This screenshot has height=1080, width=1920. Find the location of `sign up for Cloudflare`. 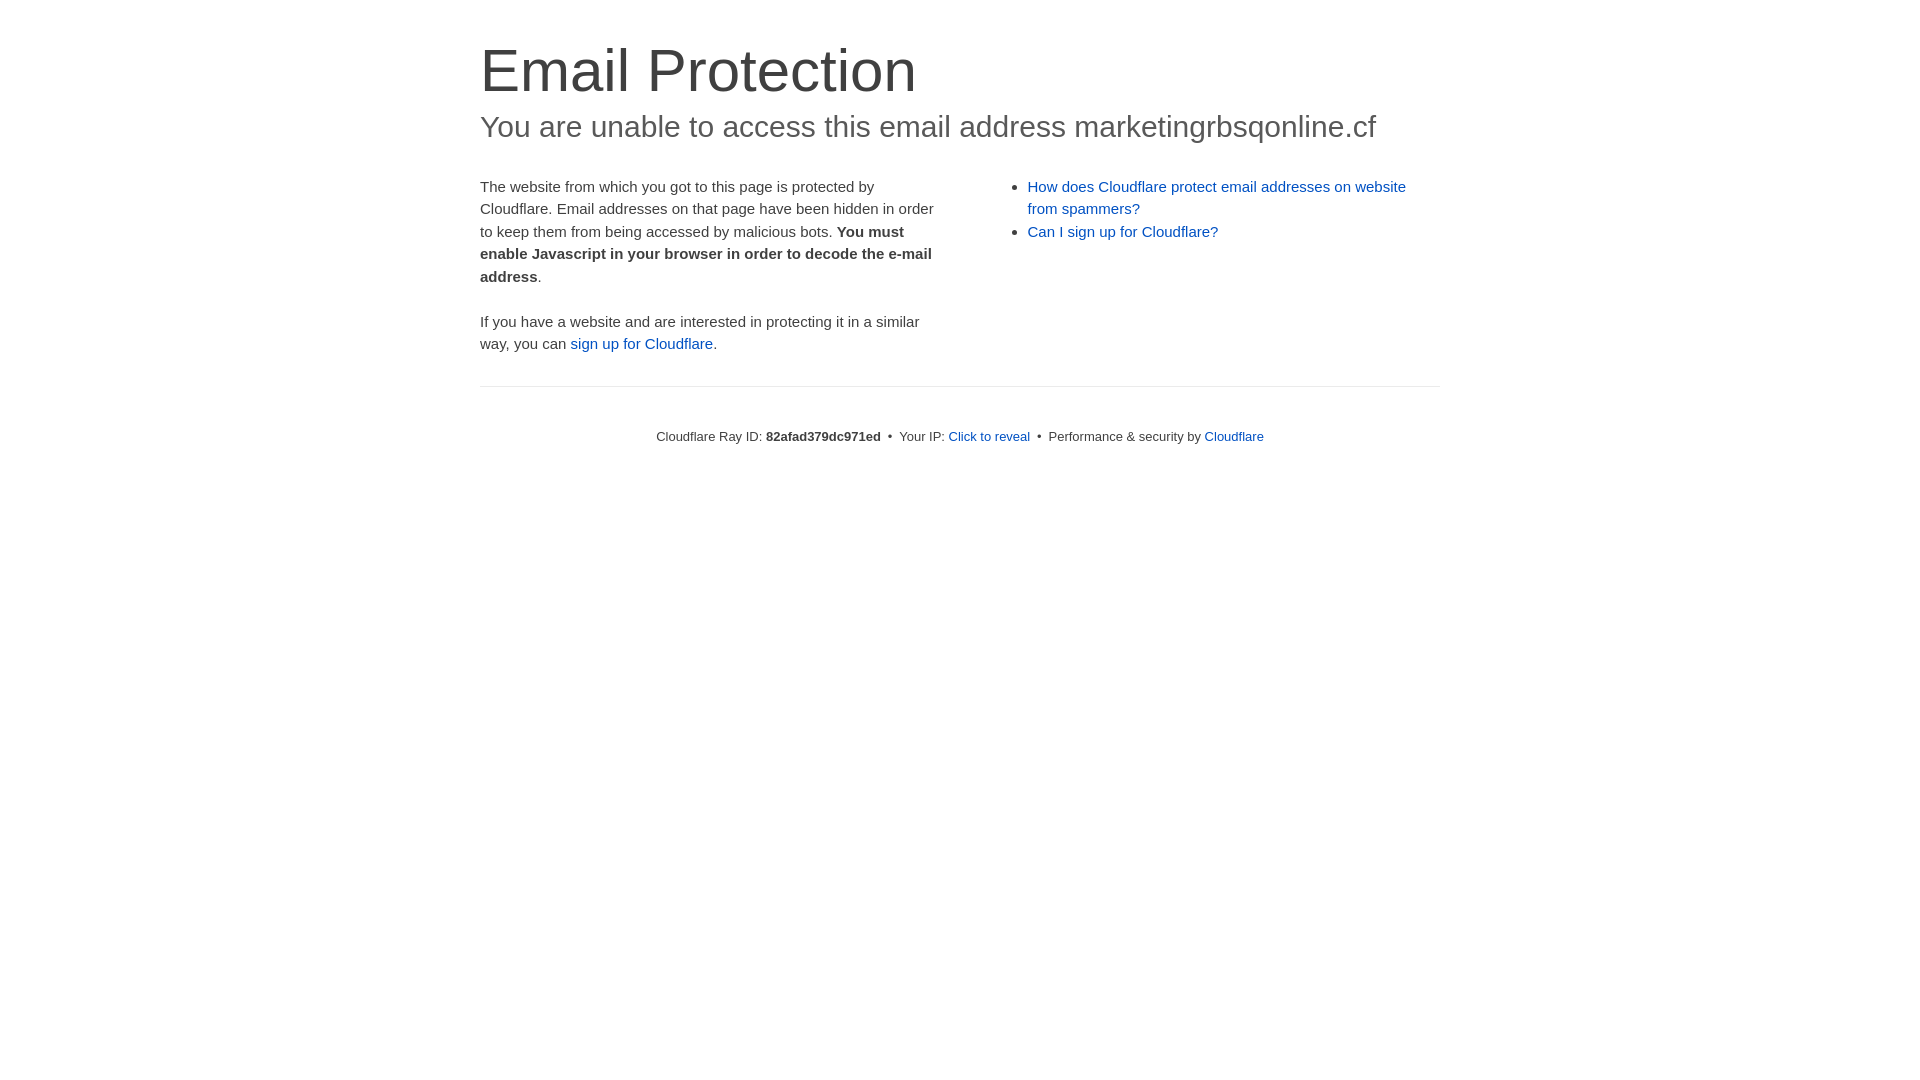

sign up for Cloudflare is located at coordinates (642, 344).